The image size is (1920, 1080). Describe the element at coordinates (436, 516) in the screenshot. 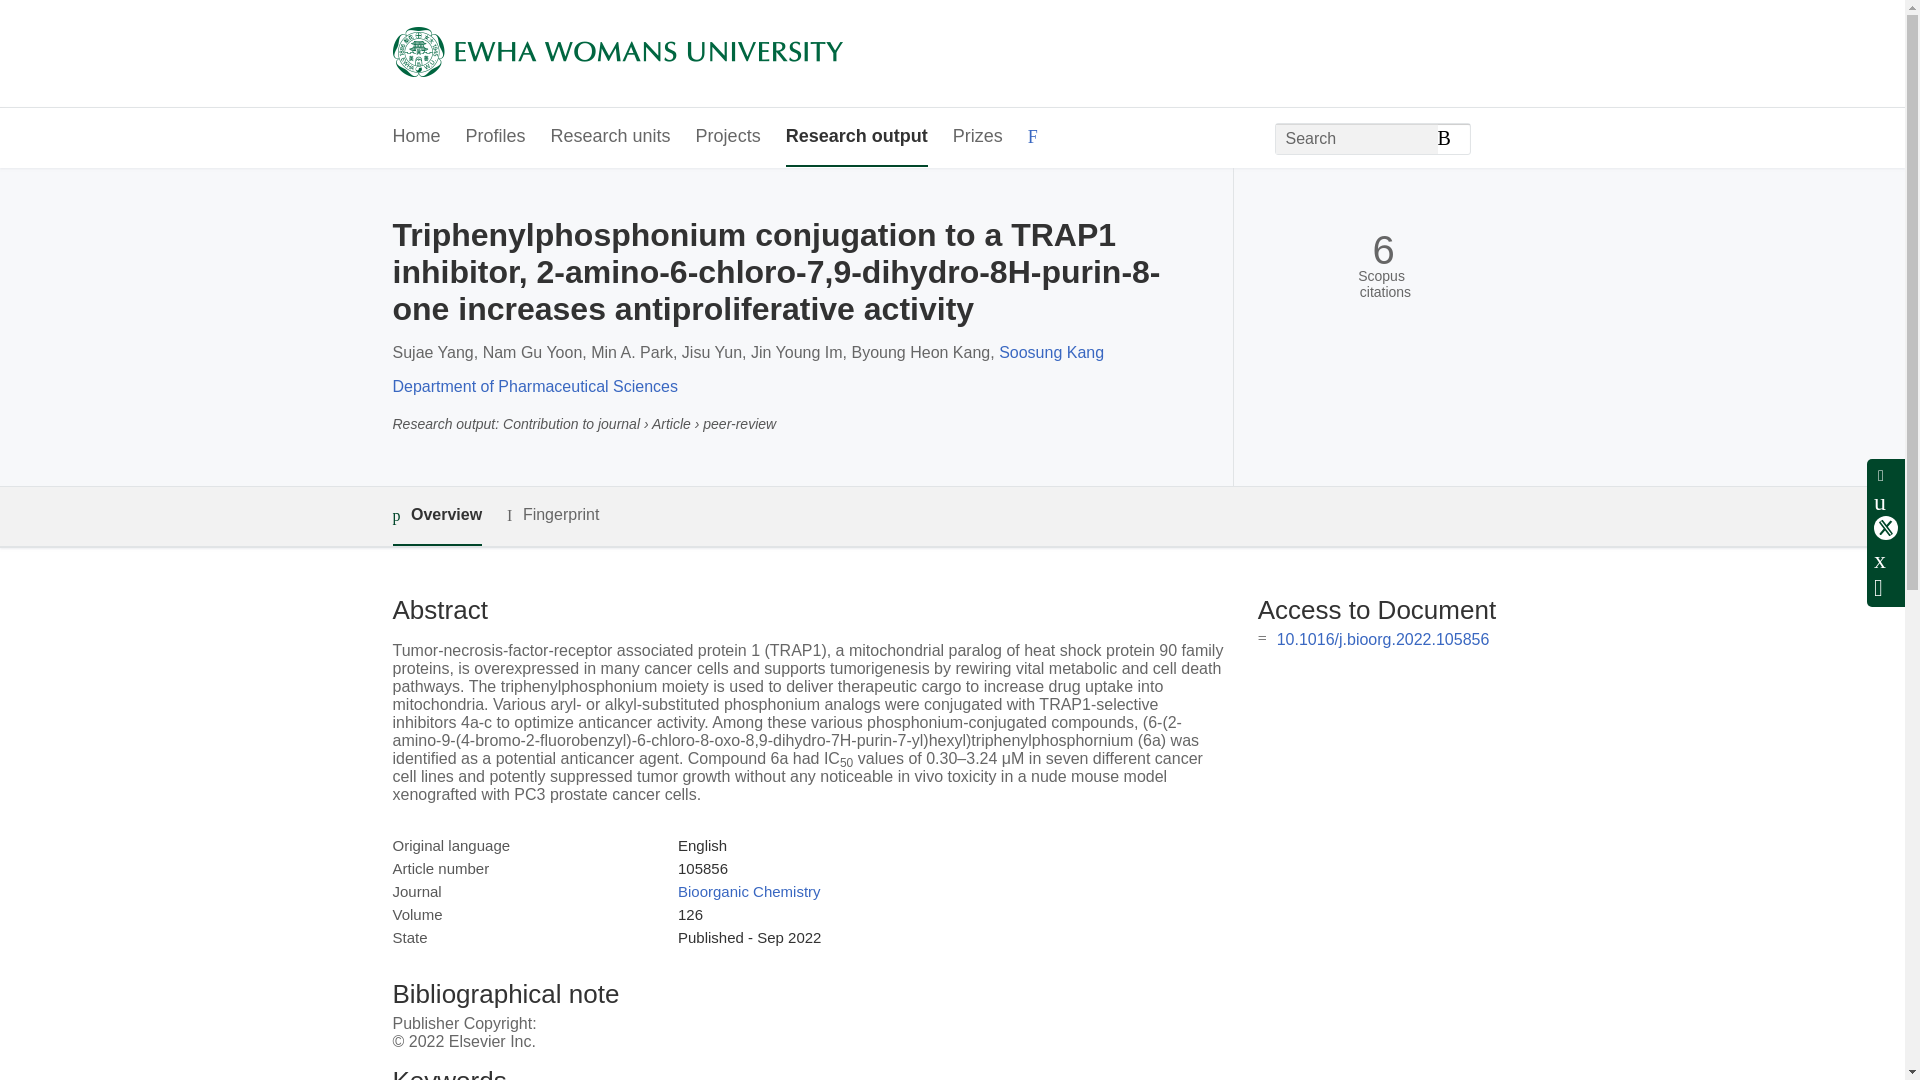

I see `Overview` at that location.